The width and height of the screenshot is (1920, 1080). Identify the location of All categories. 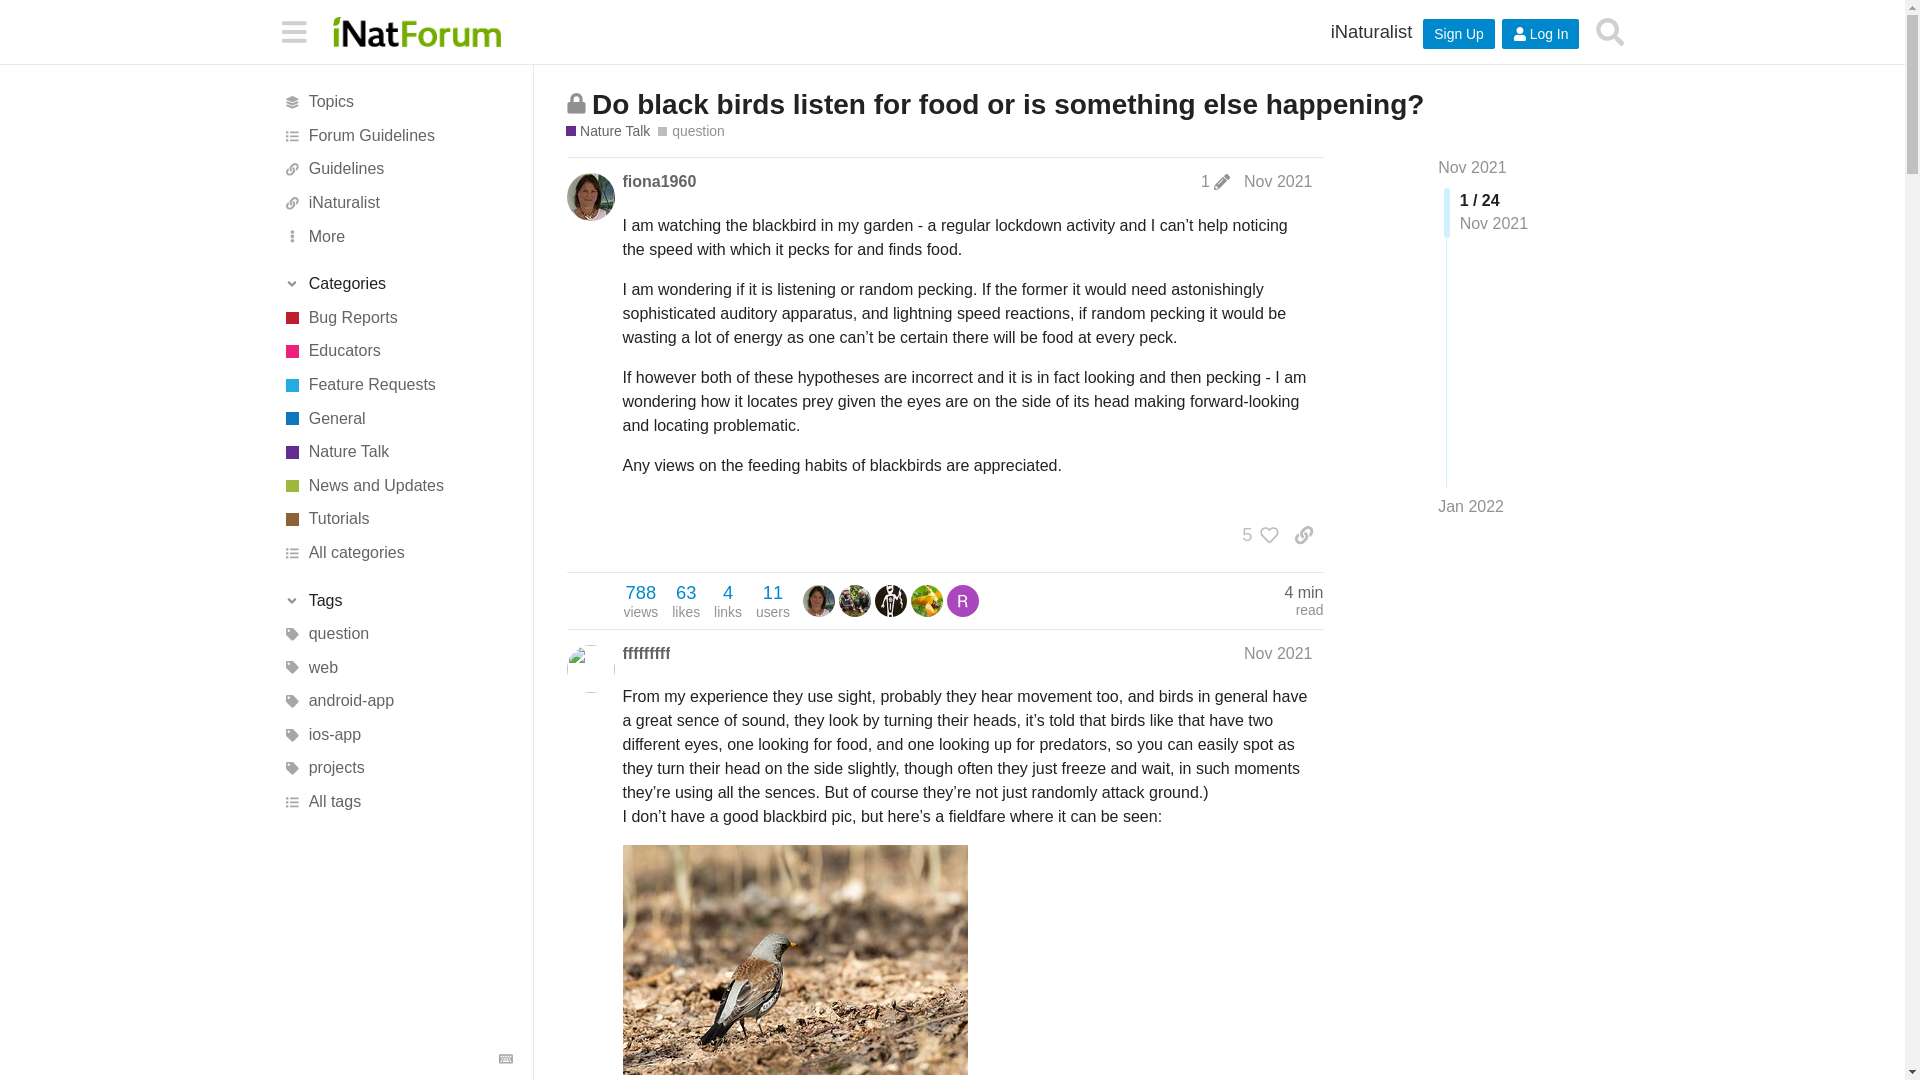
(397, 552).